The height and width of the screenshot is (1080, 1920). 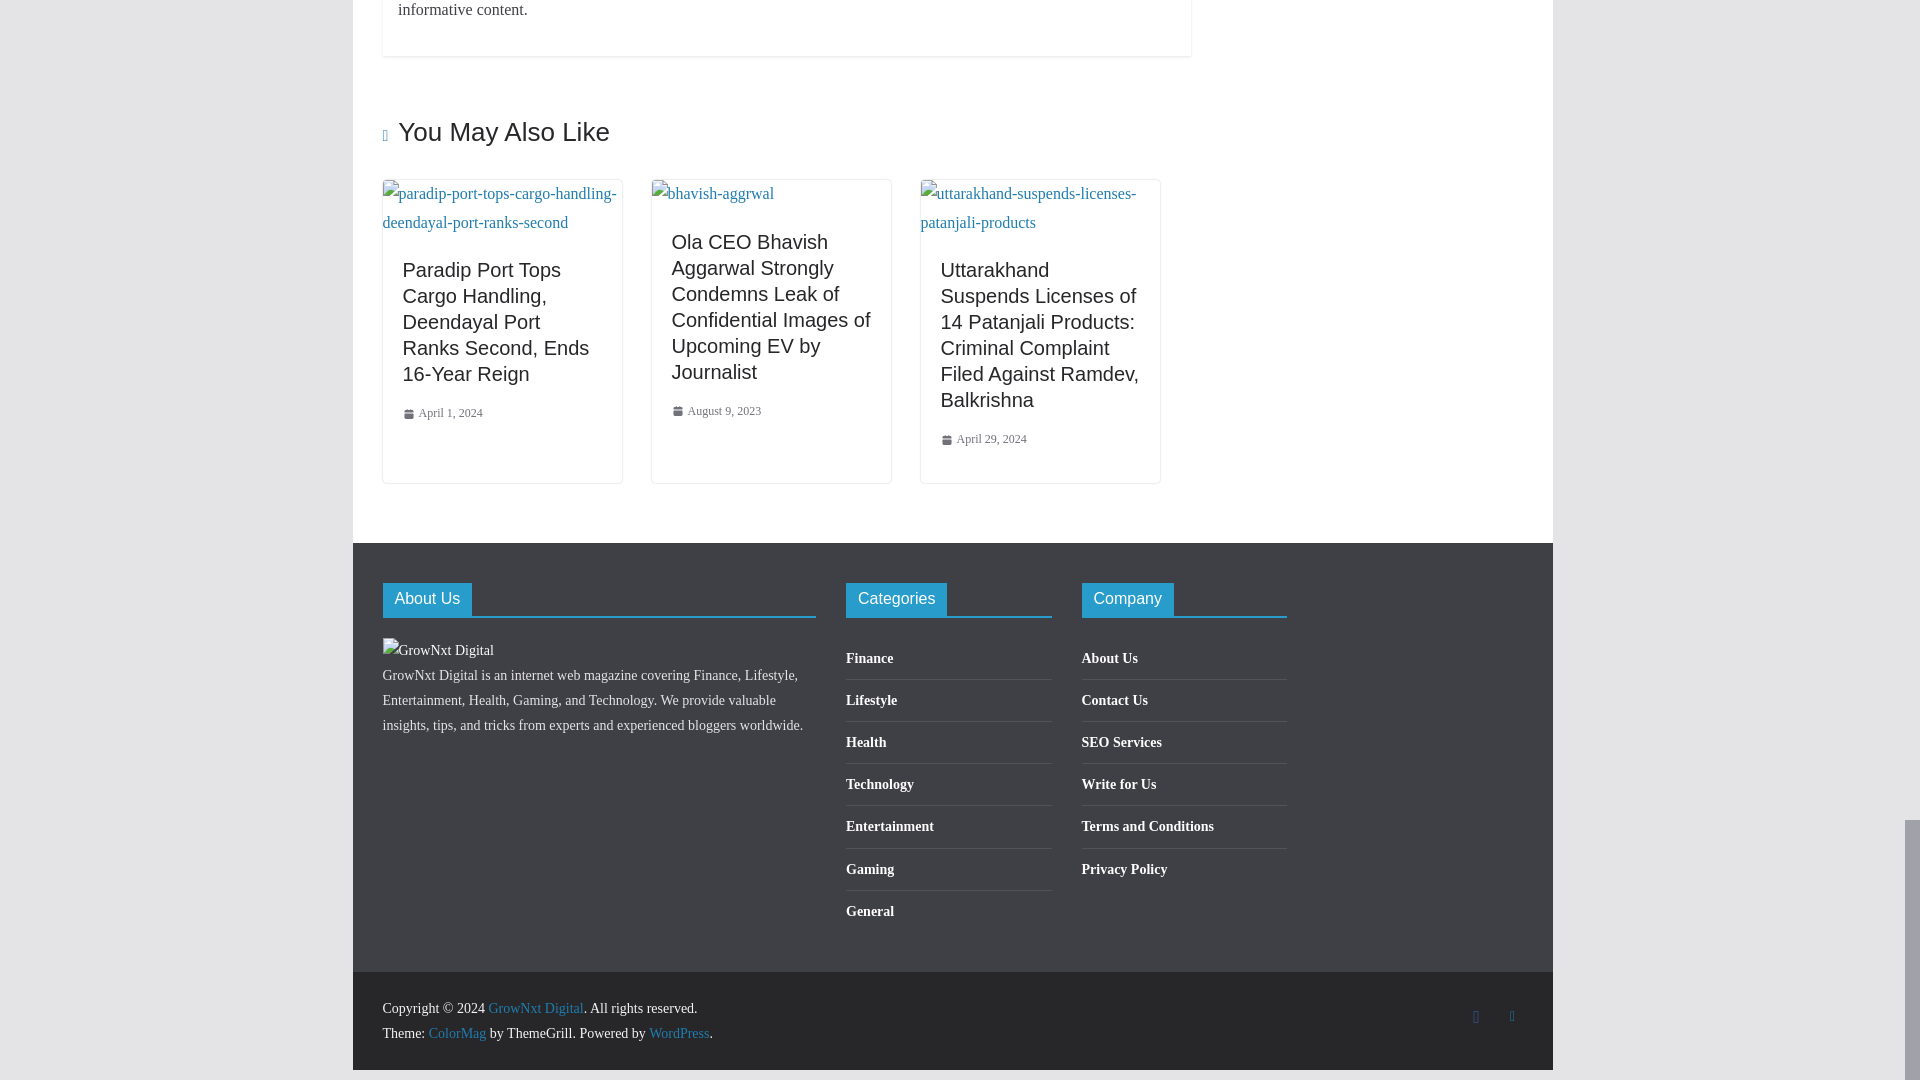 What do you see at coordinates (717, 412) in the screenshot?
I see `3:35 pm` at bounding box center [717, 412].